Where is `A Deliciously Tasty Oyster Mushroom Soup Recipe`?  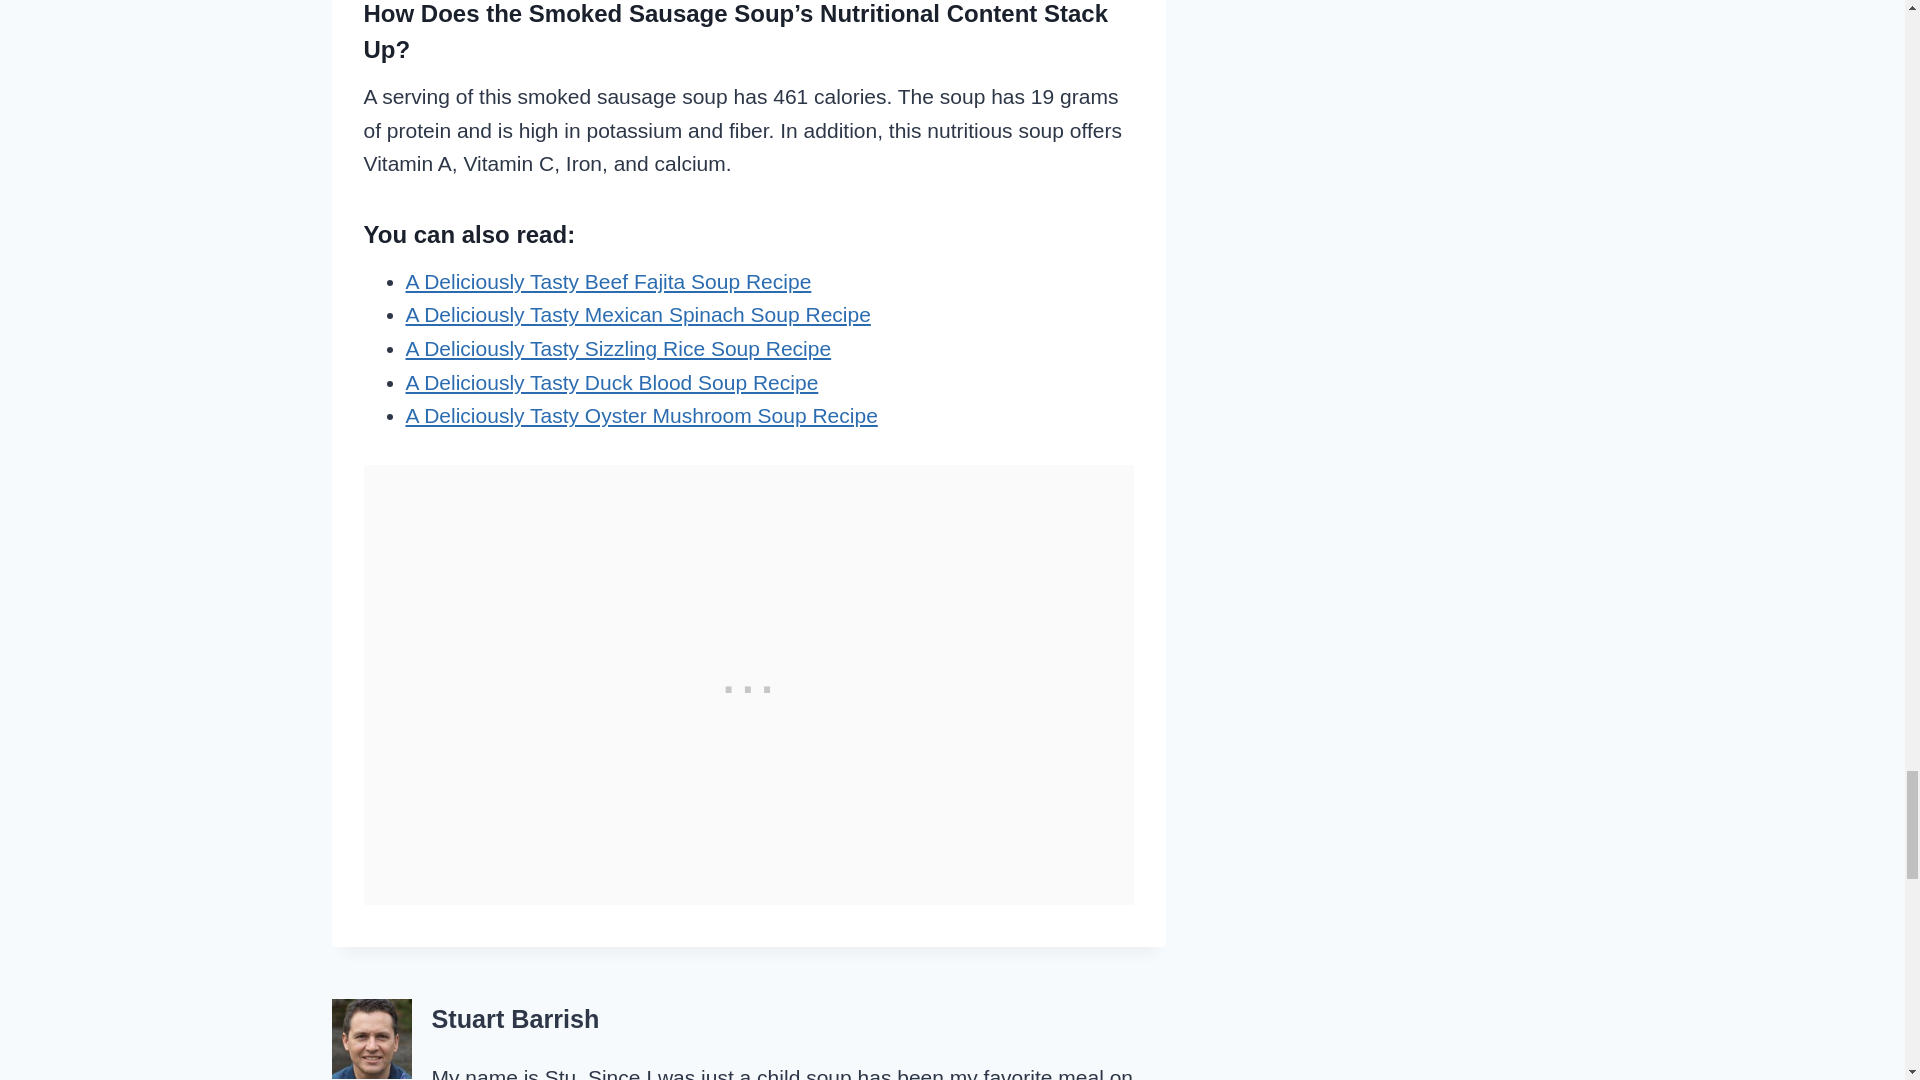
A Deliciously Tasty Oyster Mushroom Soup Recipe is located at coordinates (641, 414).